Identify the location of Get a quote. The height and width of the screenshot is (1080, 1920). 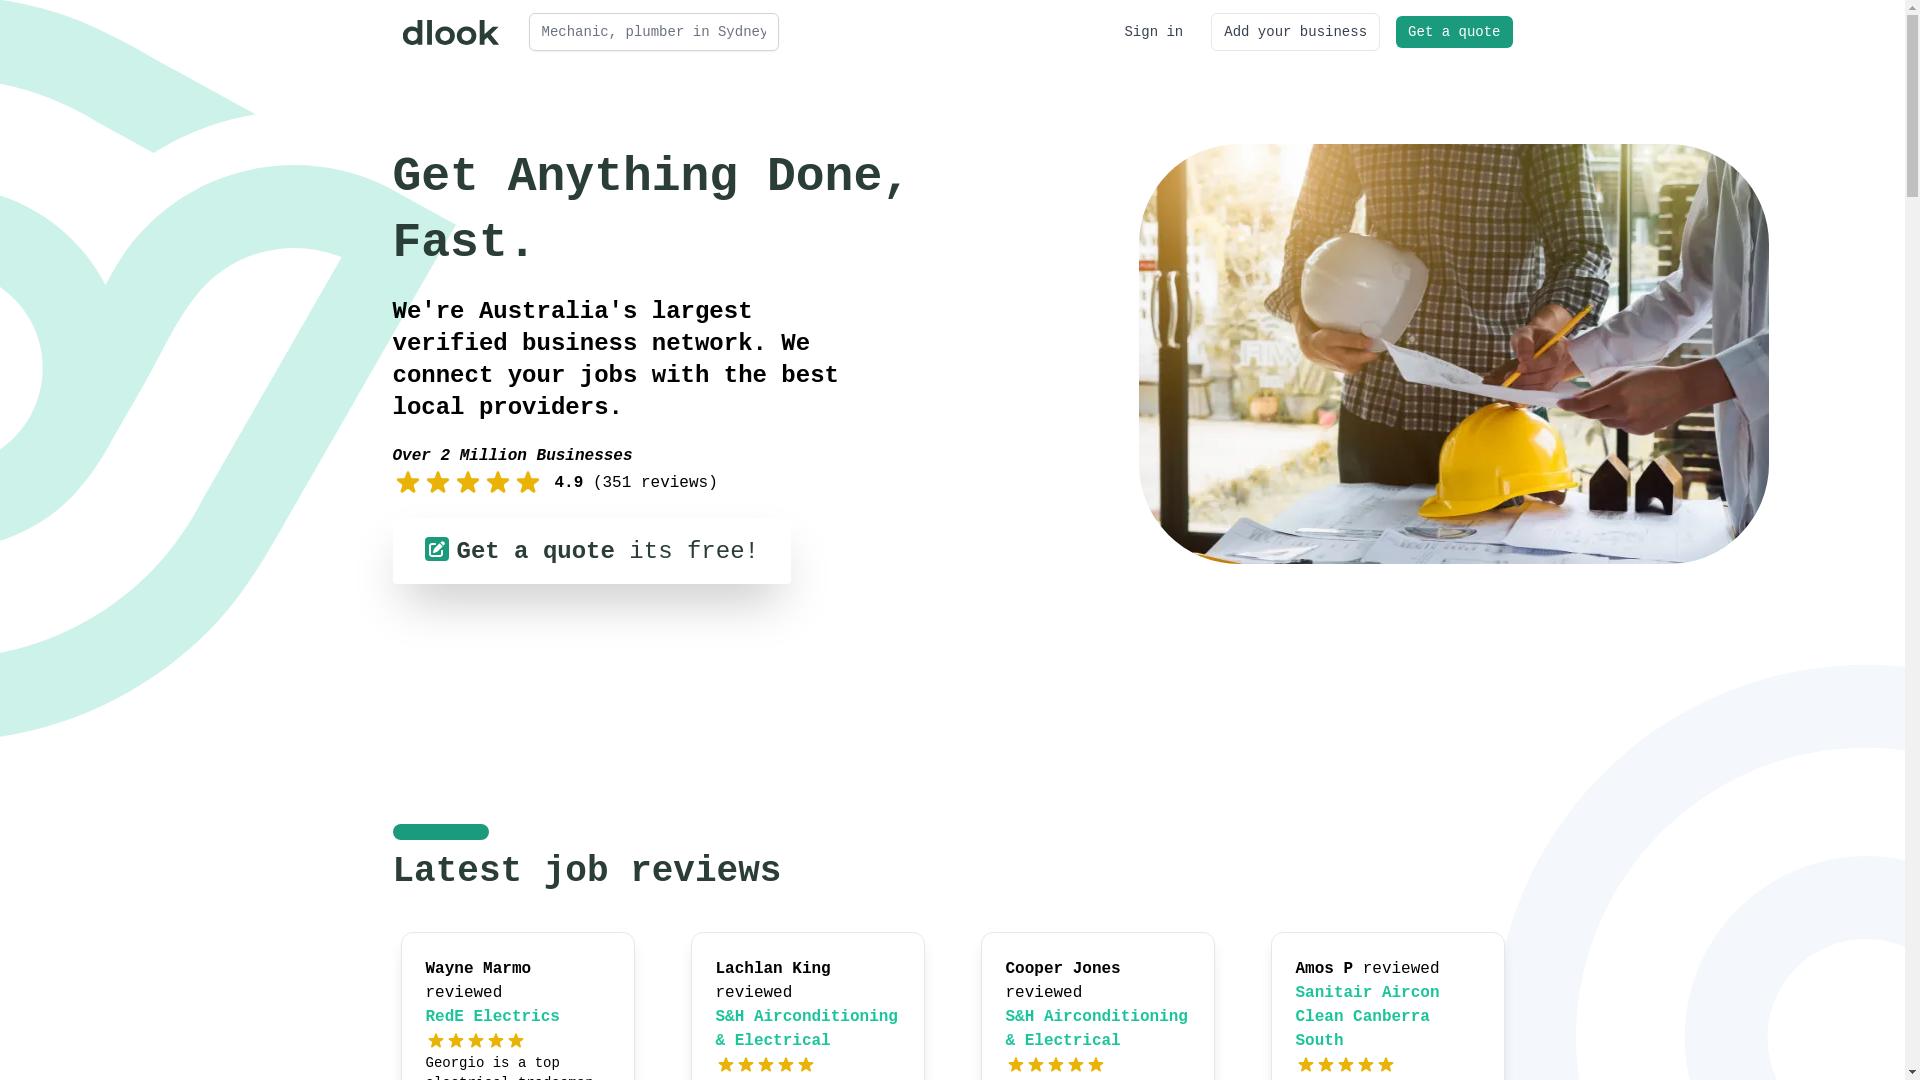
(1454, 32).